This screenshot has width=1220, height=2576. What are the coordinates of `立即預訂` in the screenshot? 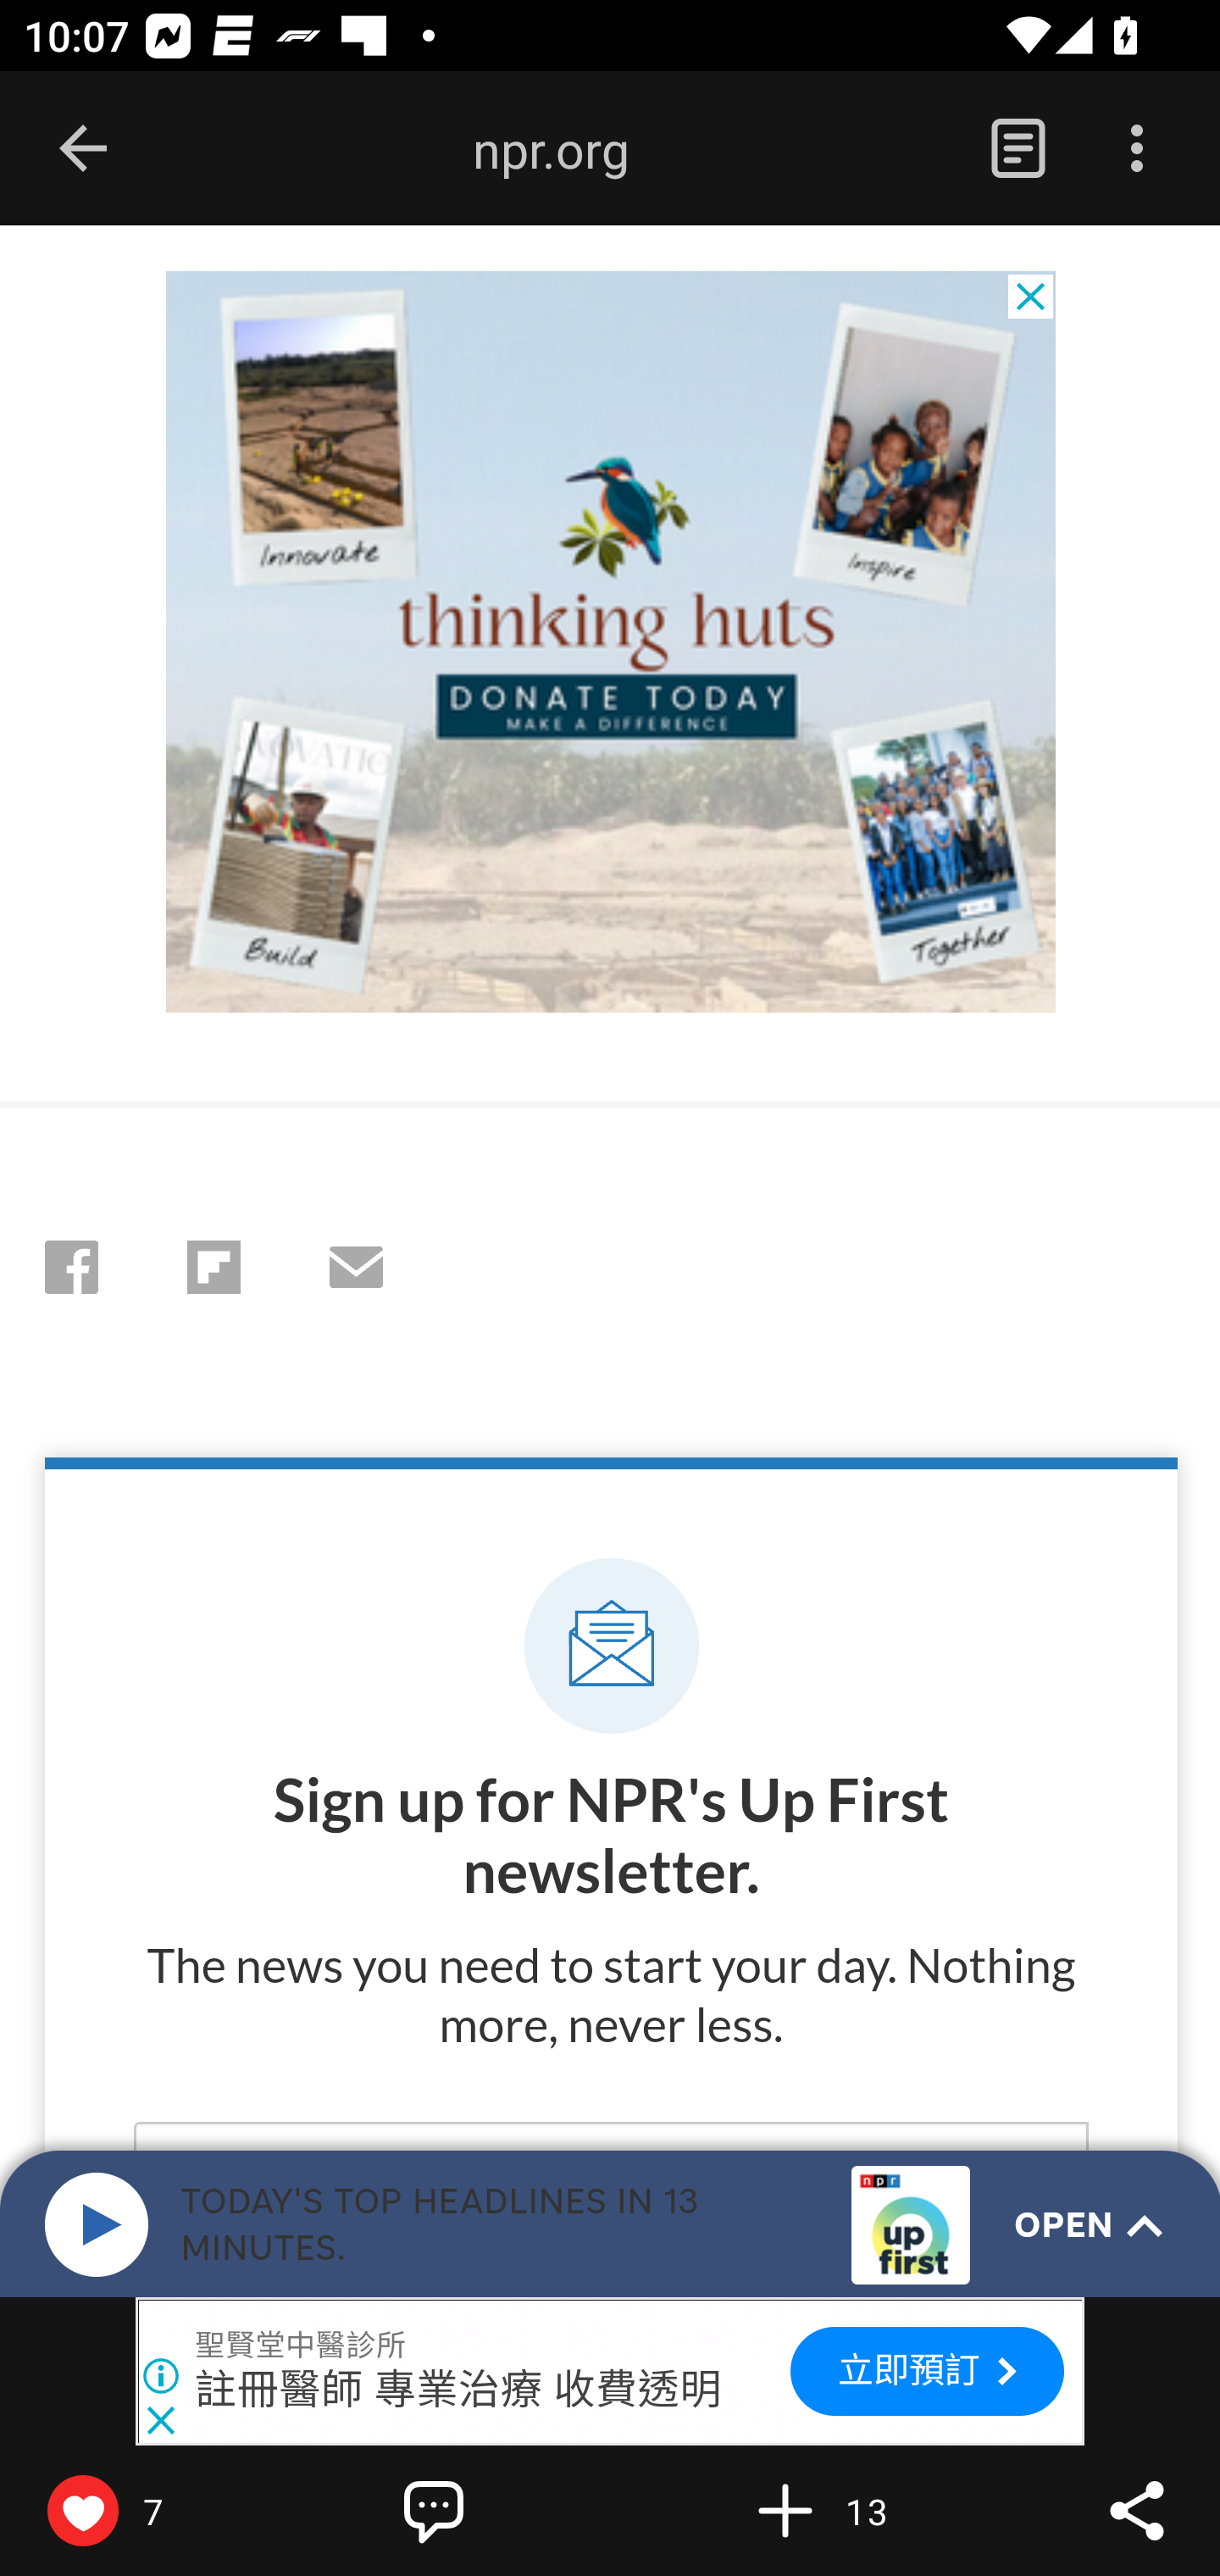 It's located at (927, 2371).